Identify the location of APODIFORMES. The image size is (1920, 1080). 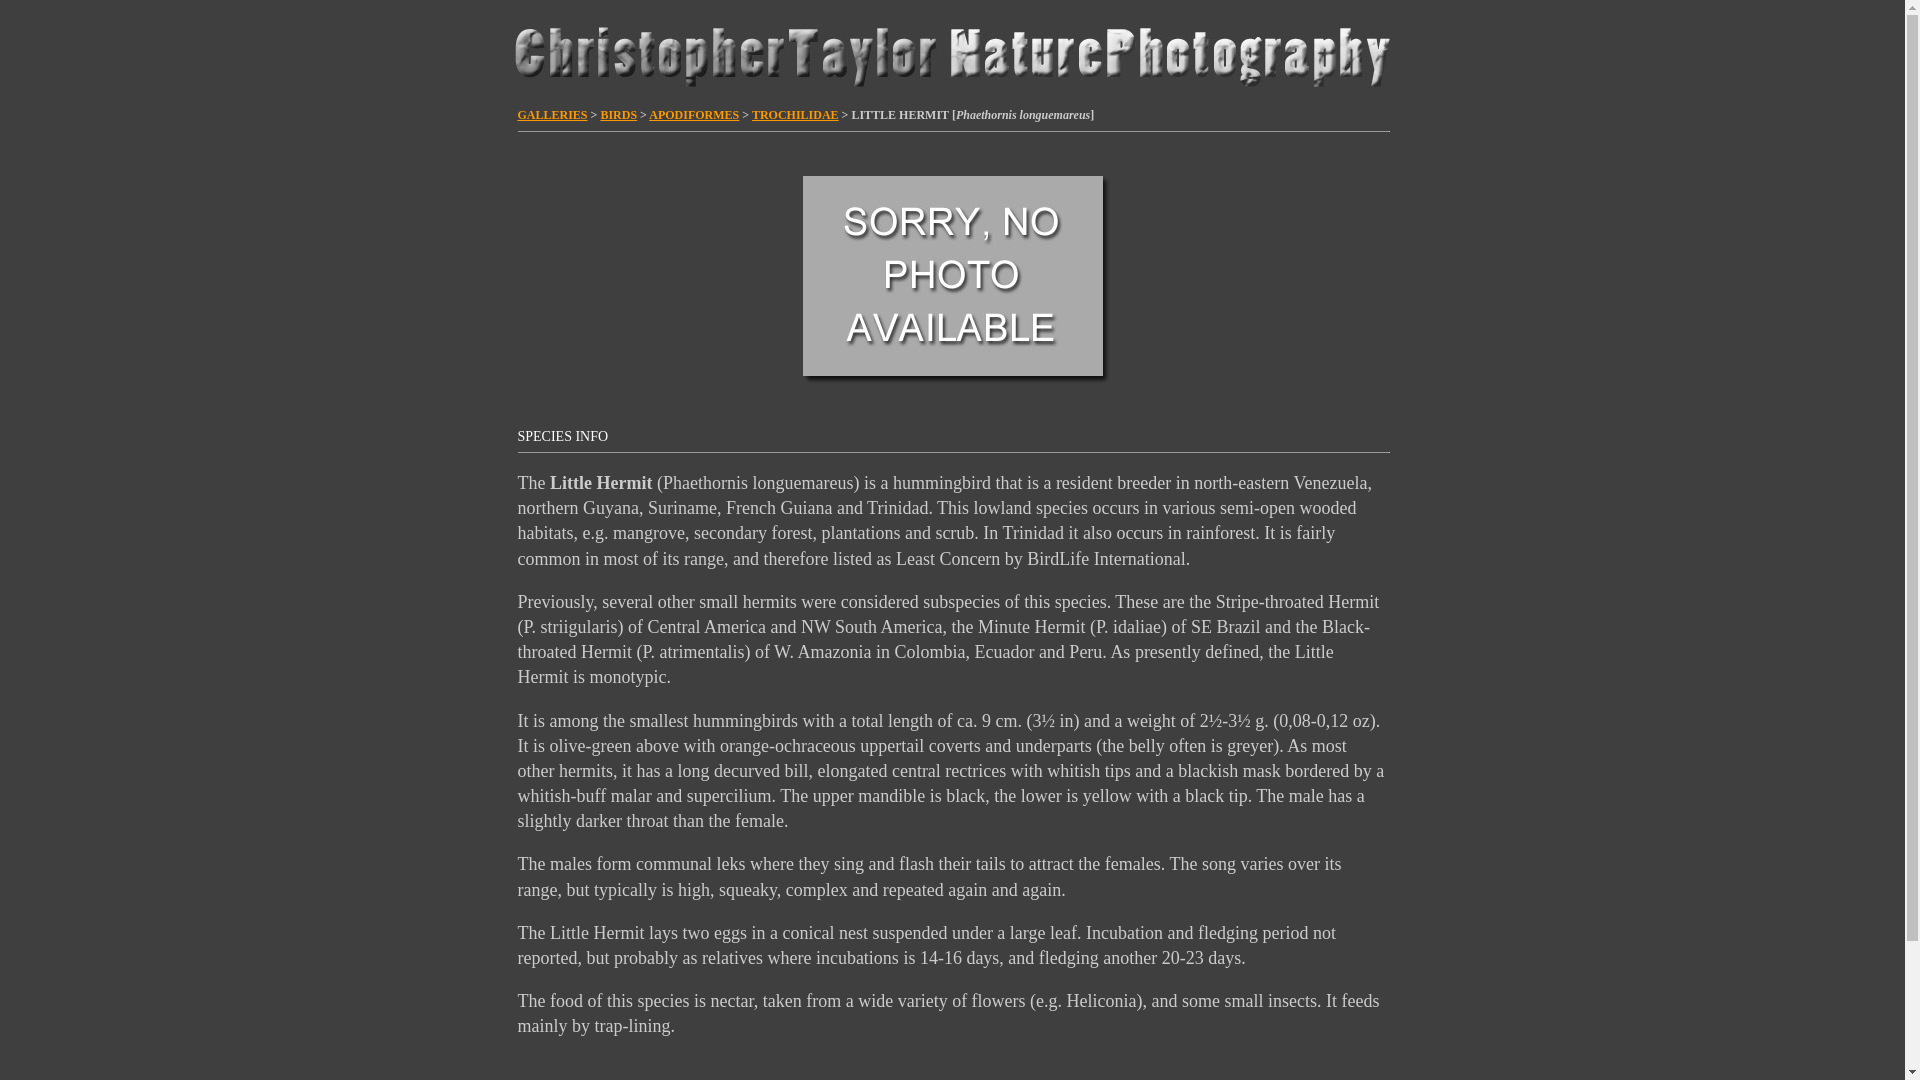
(694, 115).